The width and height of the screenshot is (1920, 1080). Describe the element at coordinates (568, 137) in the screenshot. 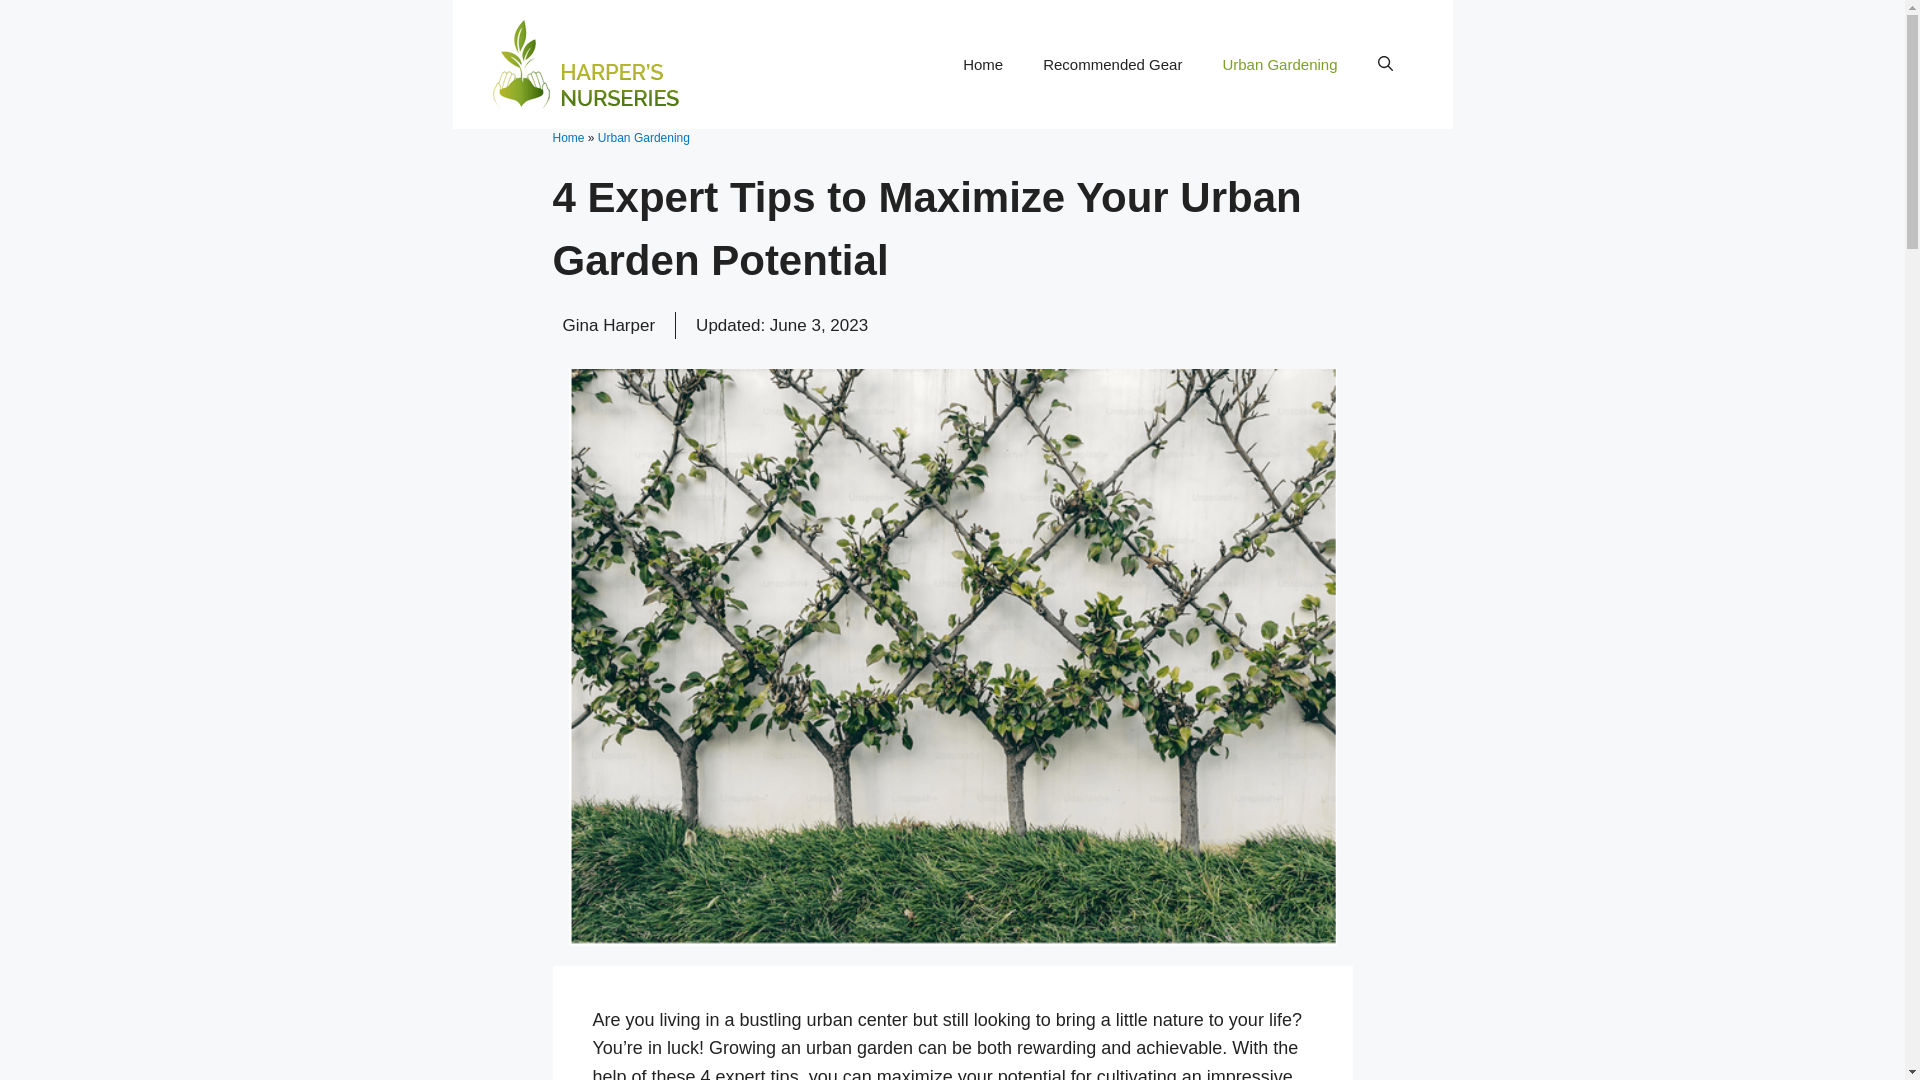

I see `Home` at that location.